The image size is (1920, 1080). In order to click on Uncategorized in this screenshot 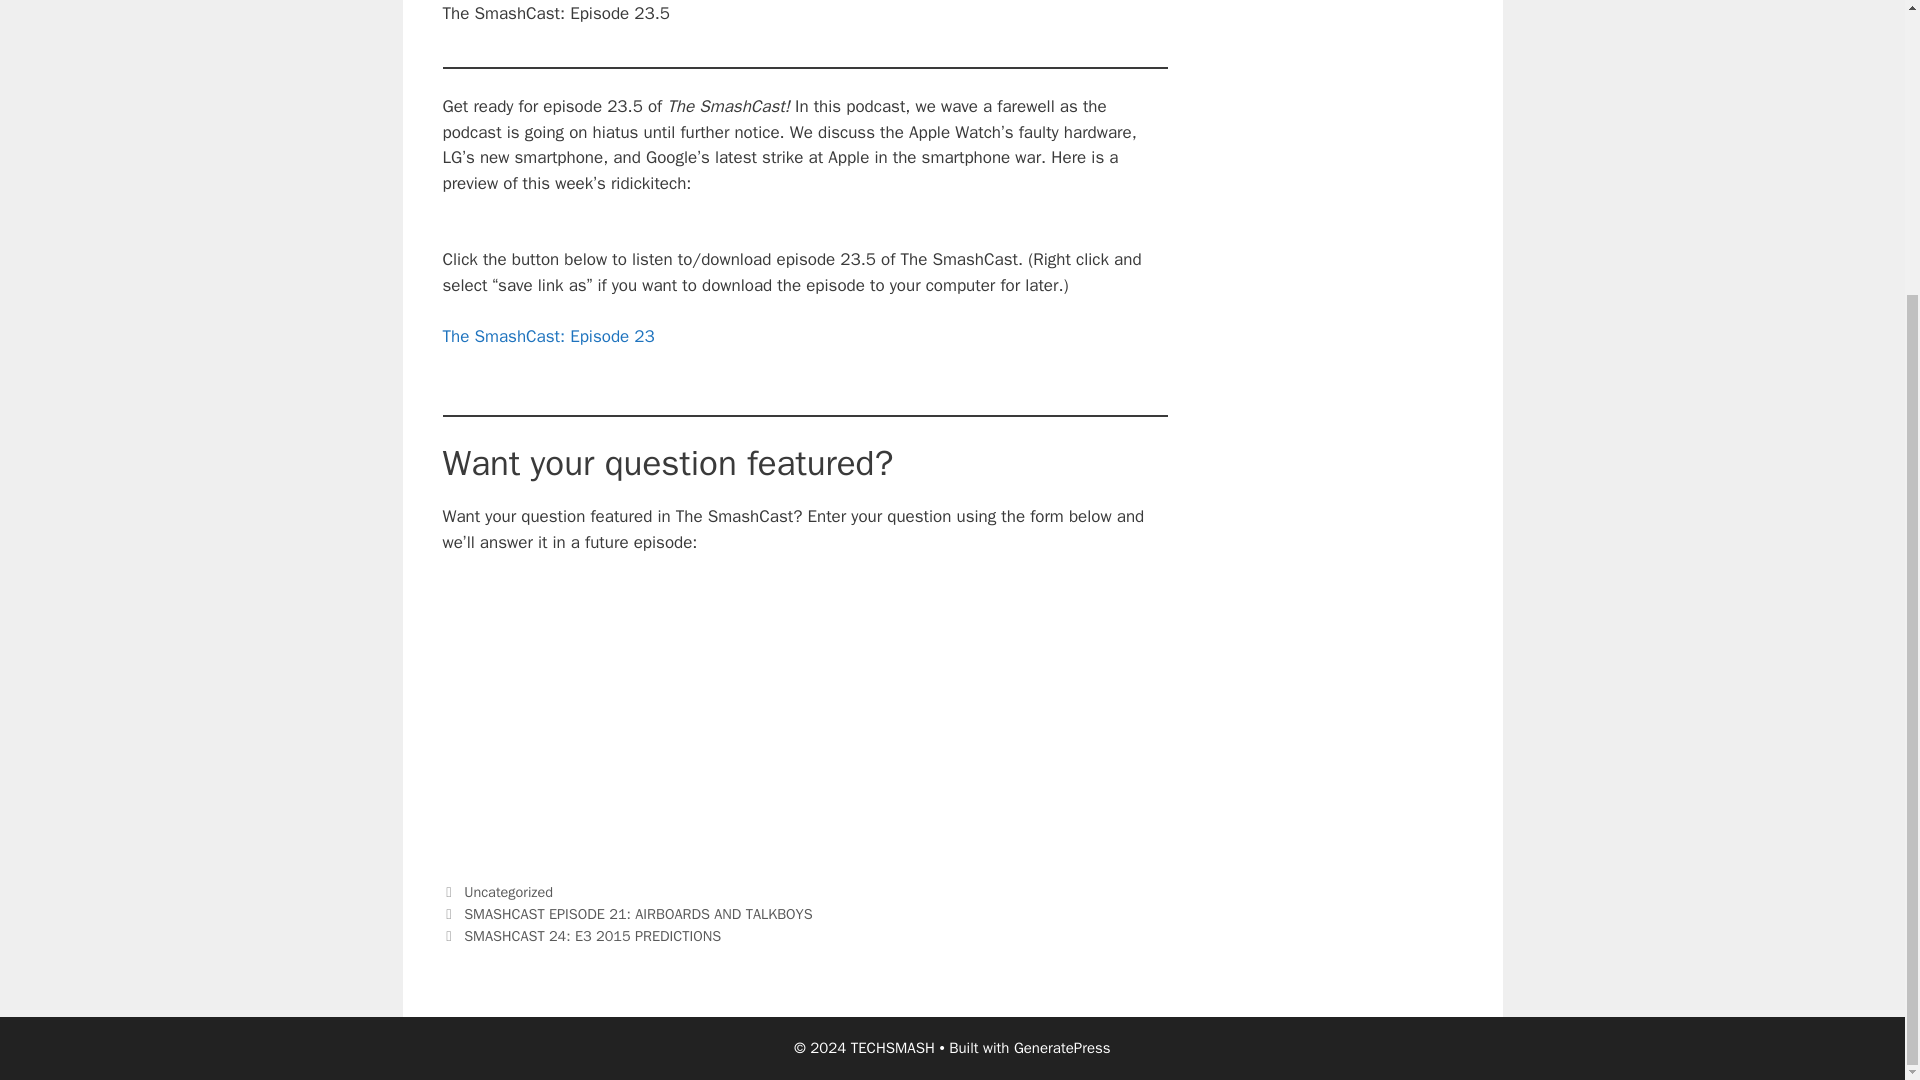, I will do `click(508, 892)`.